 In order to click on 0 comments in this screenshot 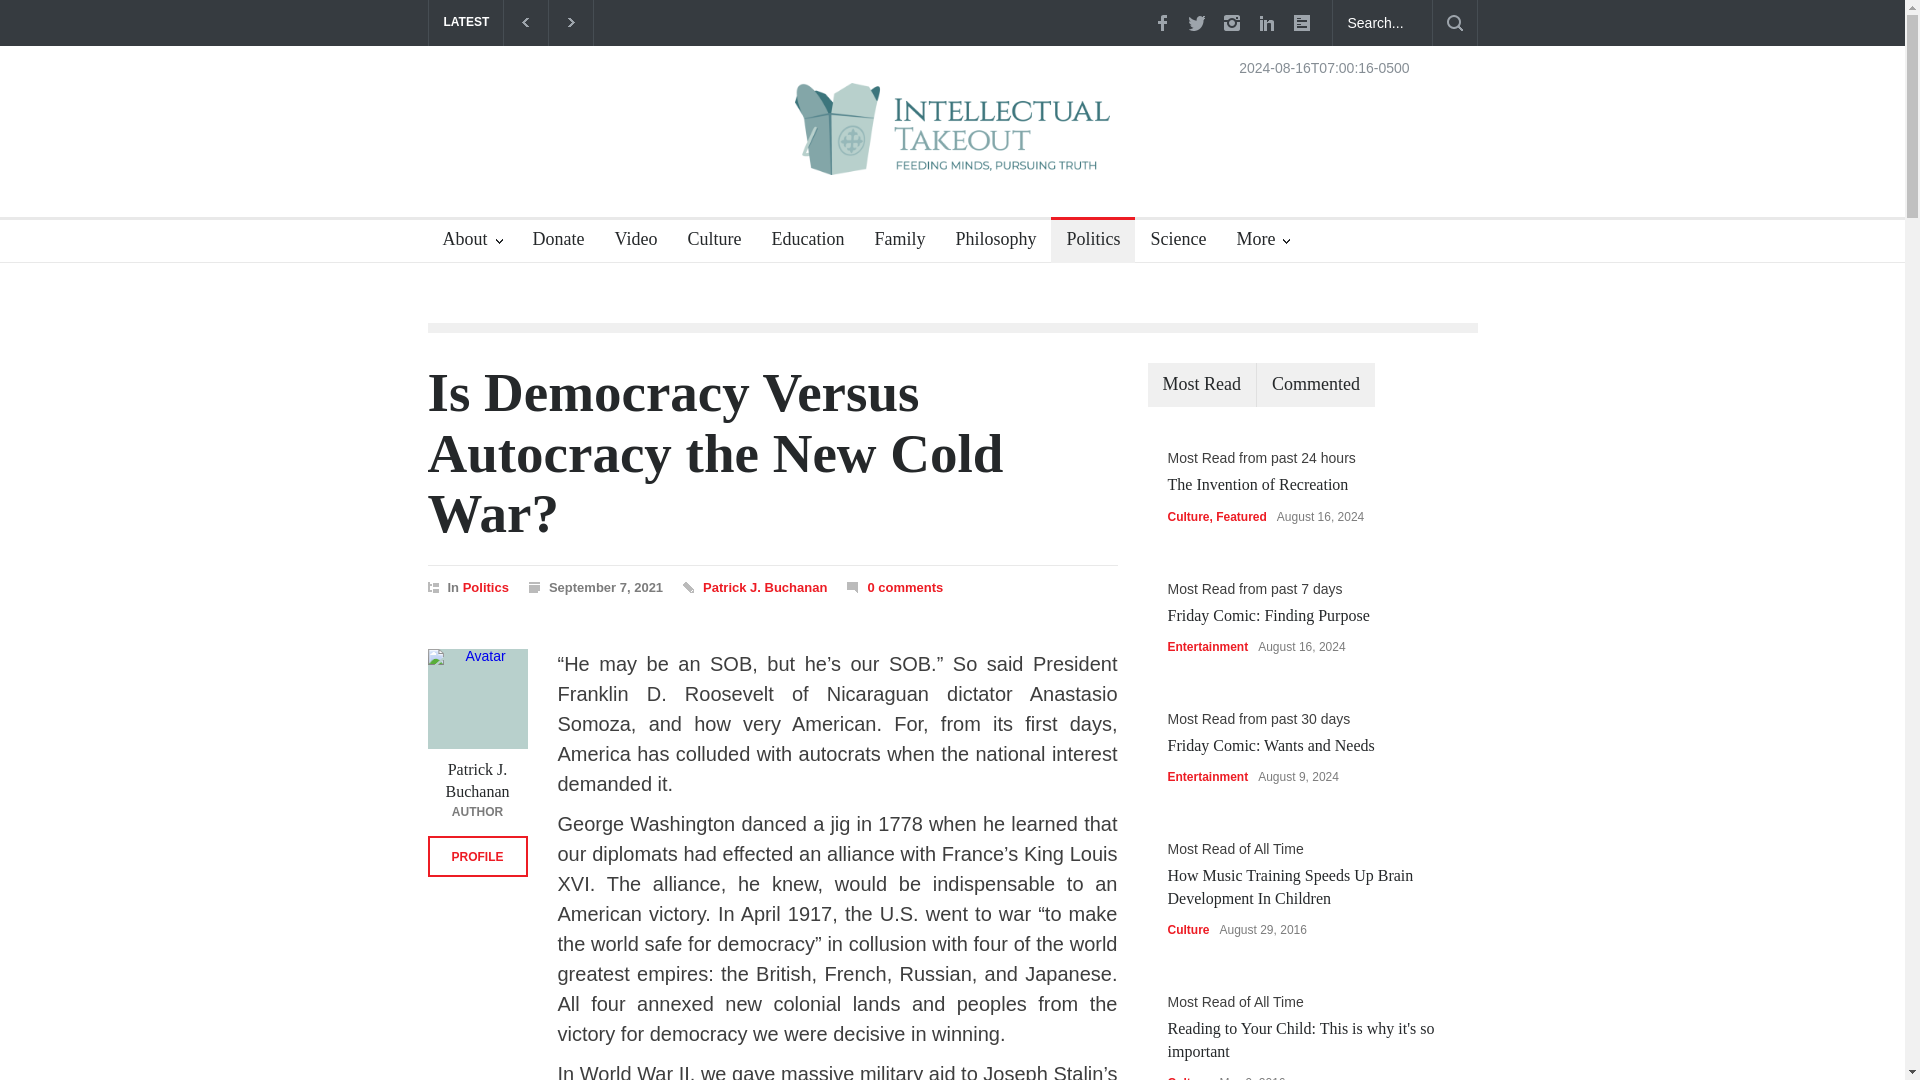, I will do `click(904, 587)`.